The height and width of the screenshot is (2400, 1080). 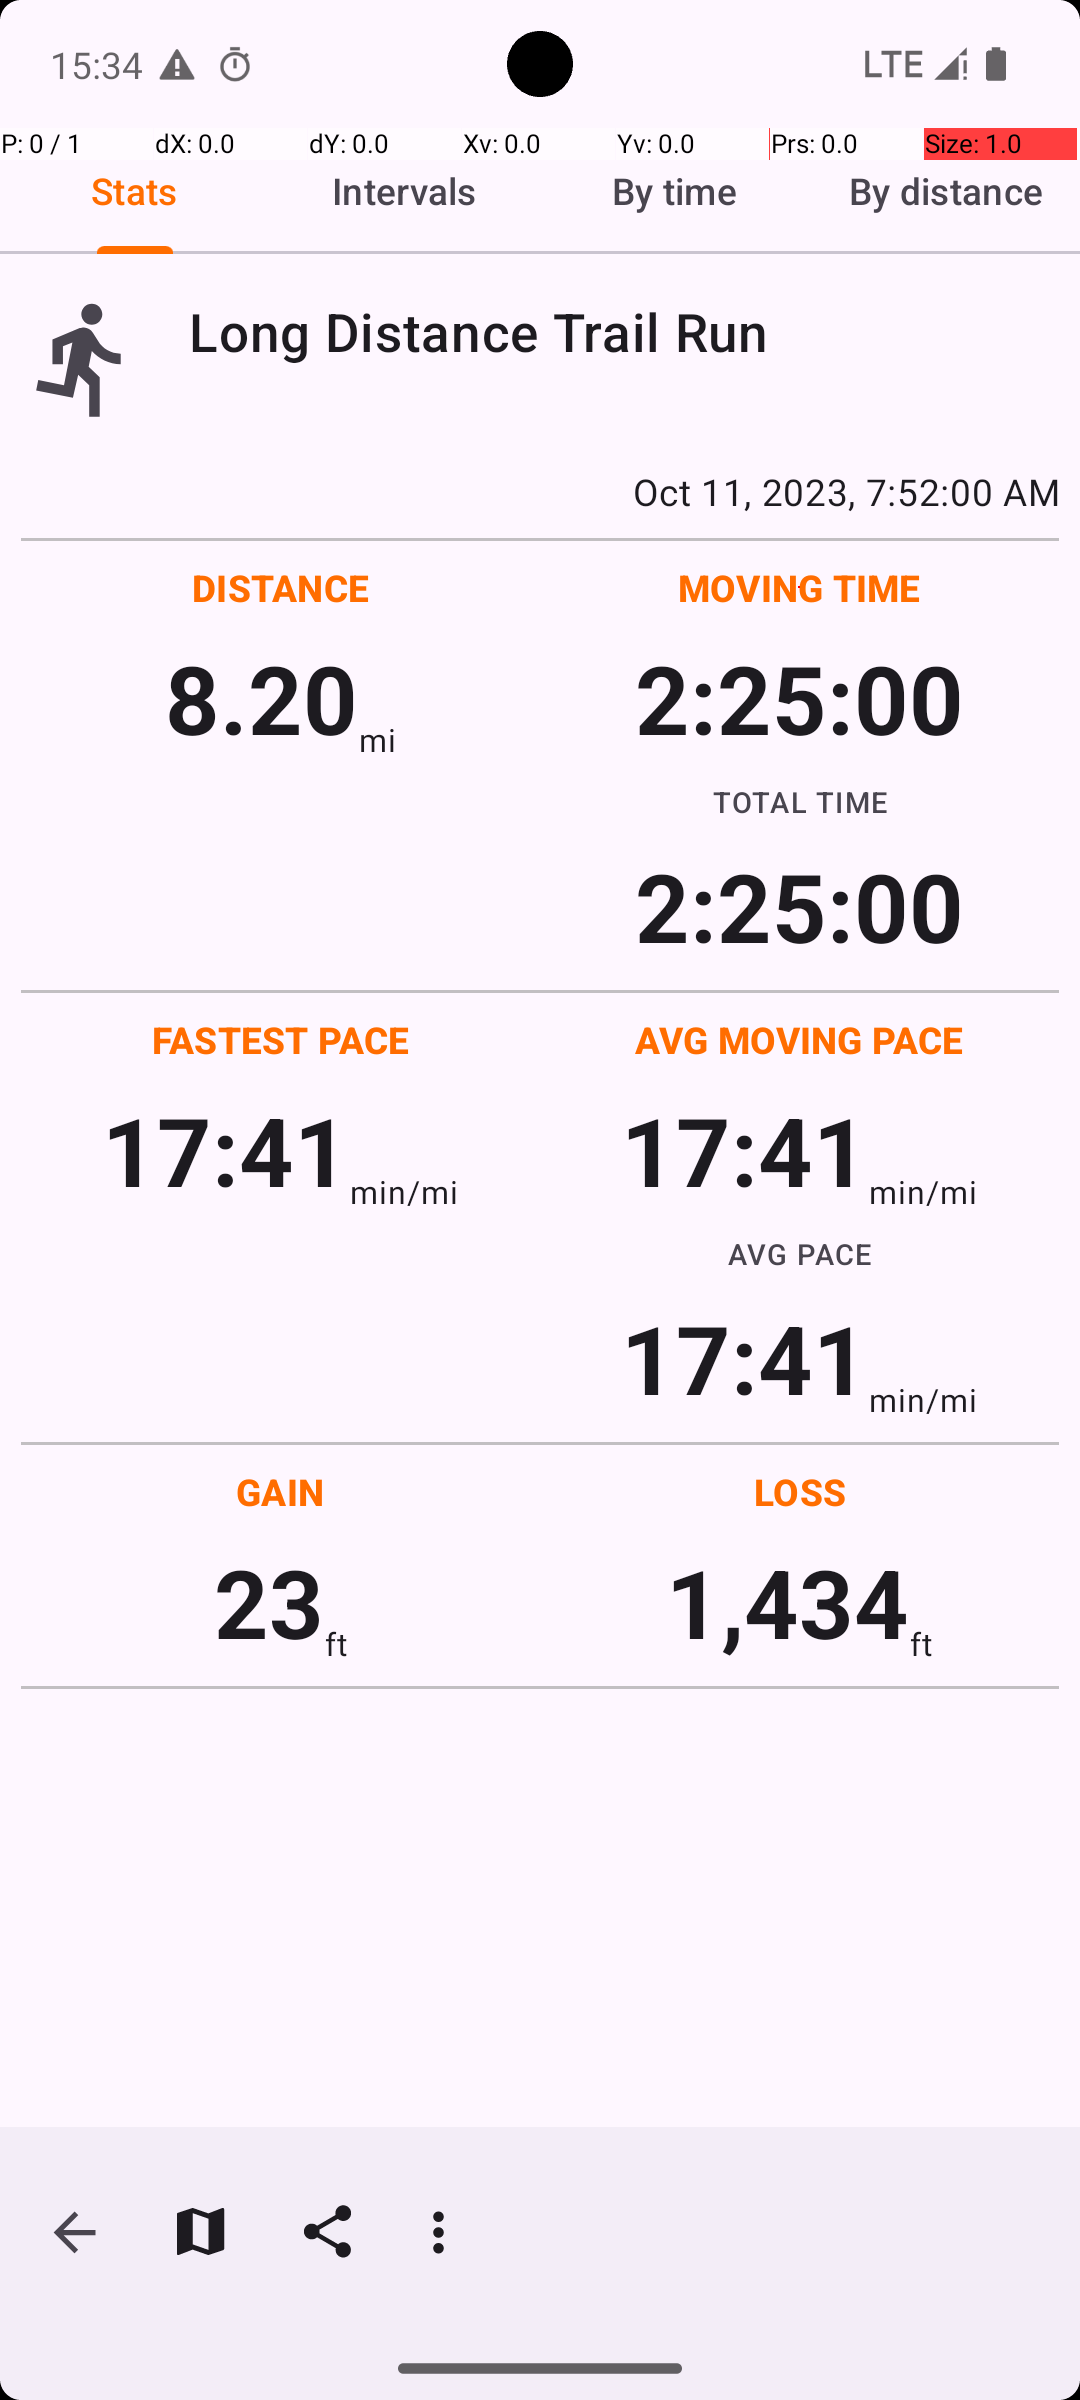 I want to click on 2:25:00, so click(x=799, y=698).